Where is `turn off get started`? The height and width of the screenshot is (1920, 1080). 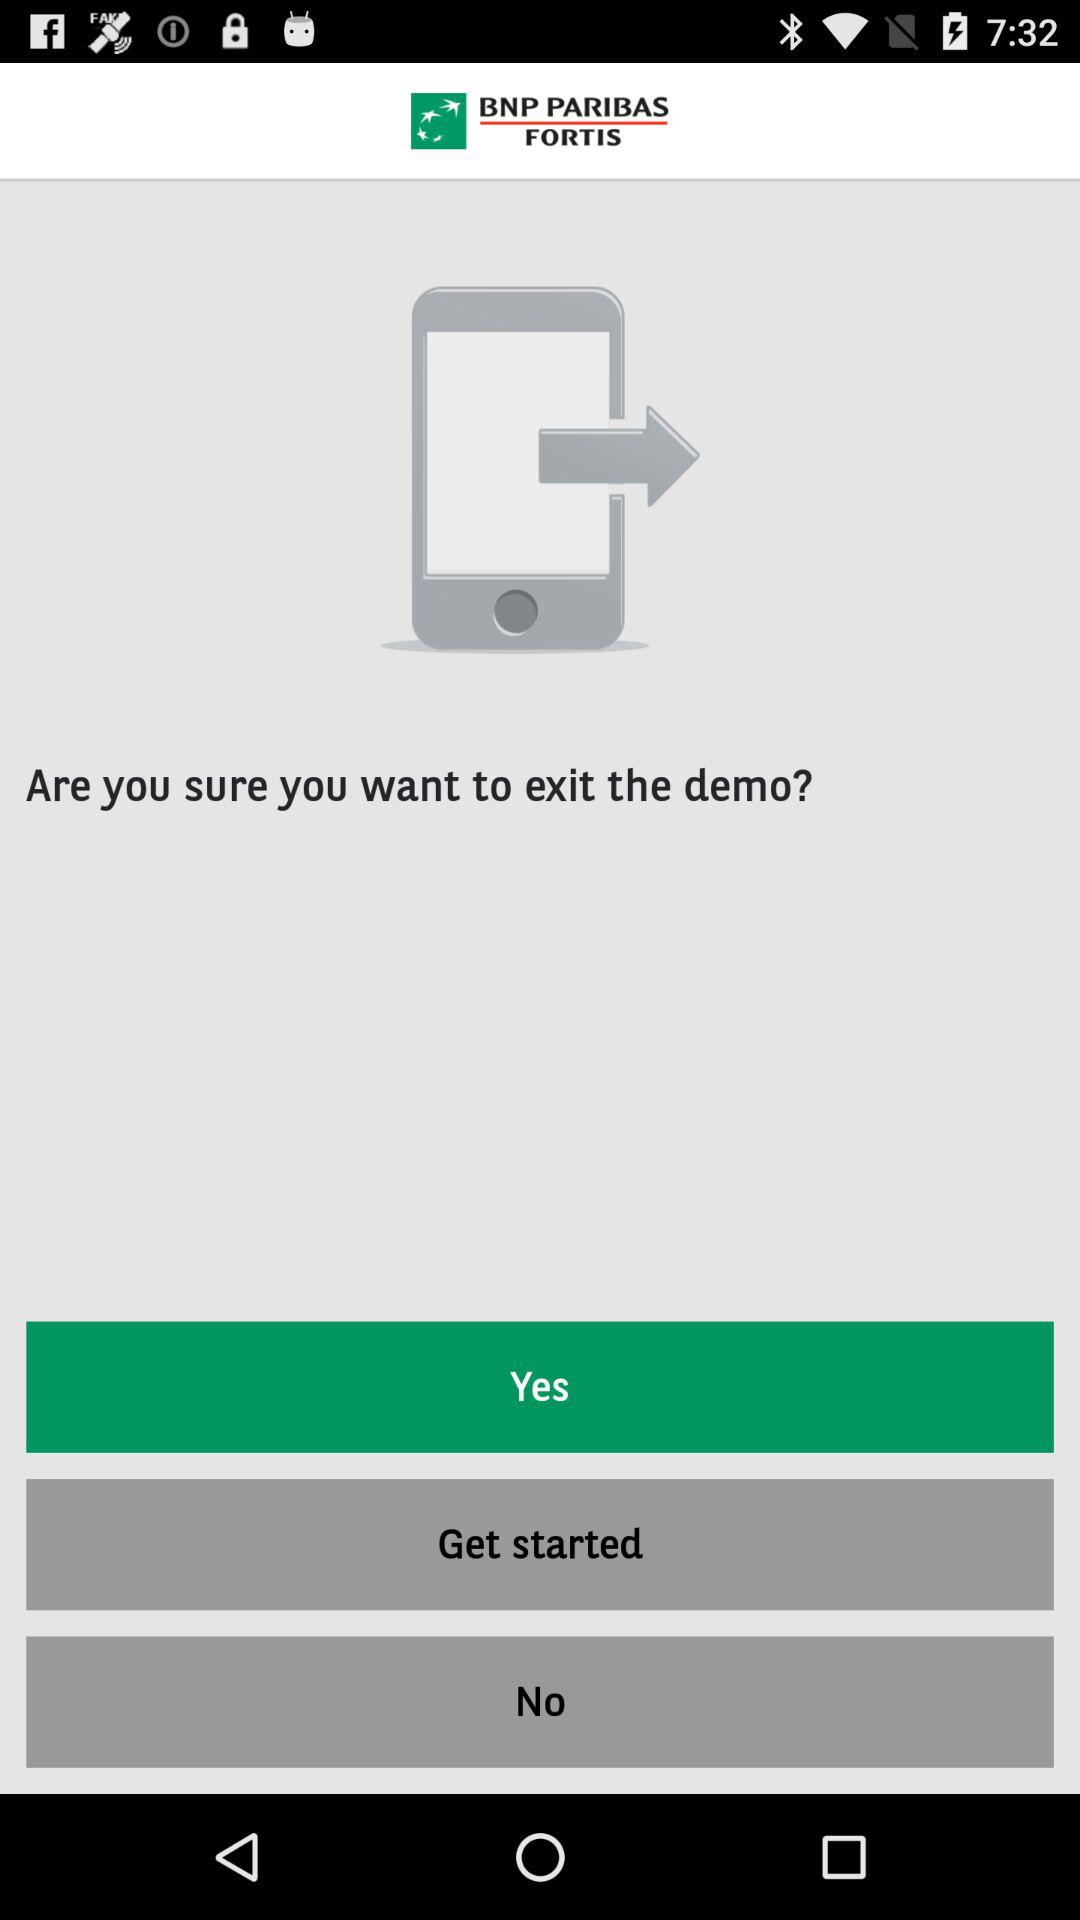 turn off get started is located at coordinates (540, 1544).